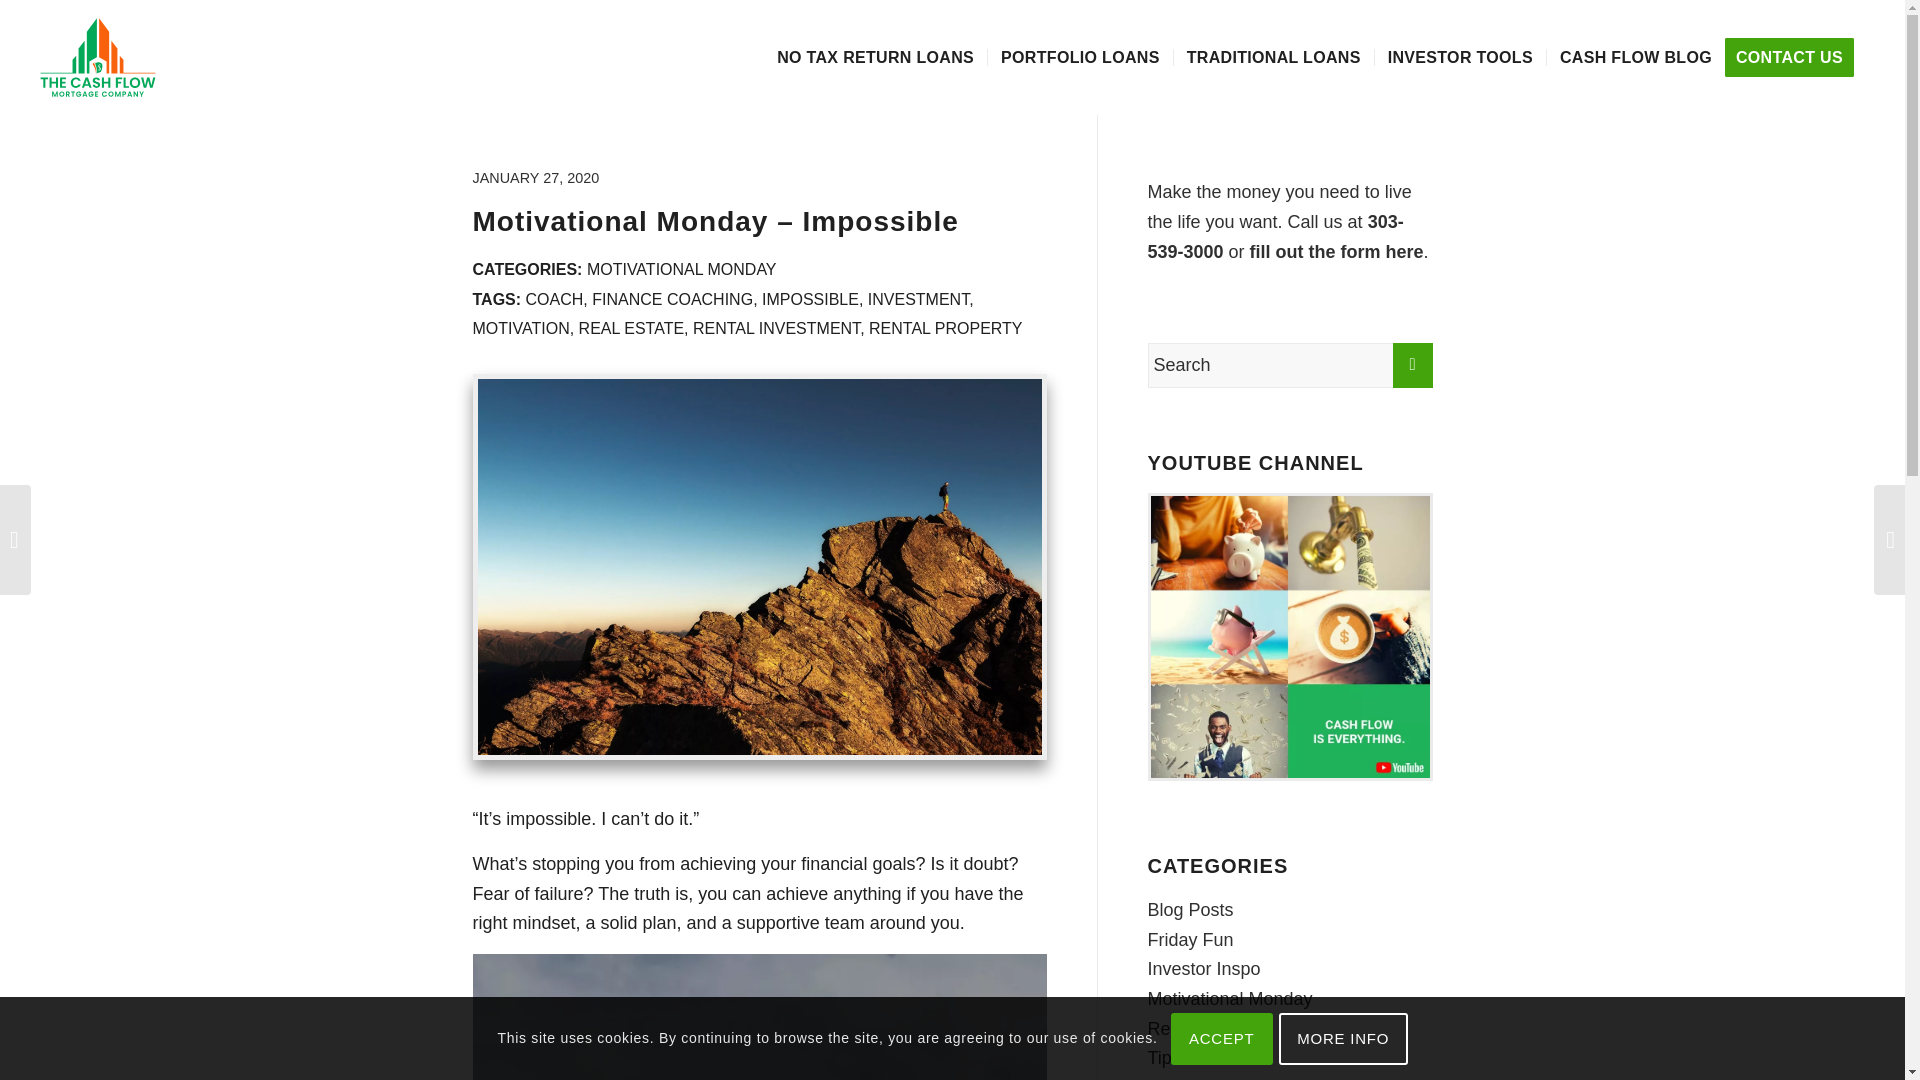  What do you see at coordinates (918, 298) in the screenshot?
I see `INVESTMENT` at bounding box center [918, 298].